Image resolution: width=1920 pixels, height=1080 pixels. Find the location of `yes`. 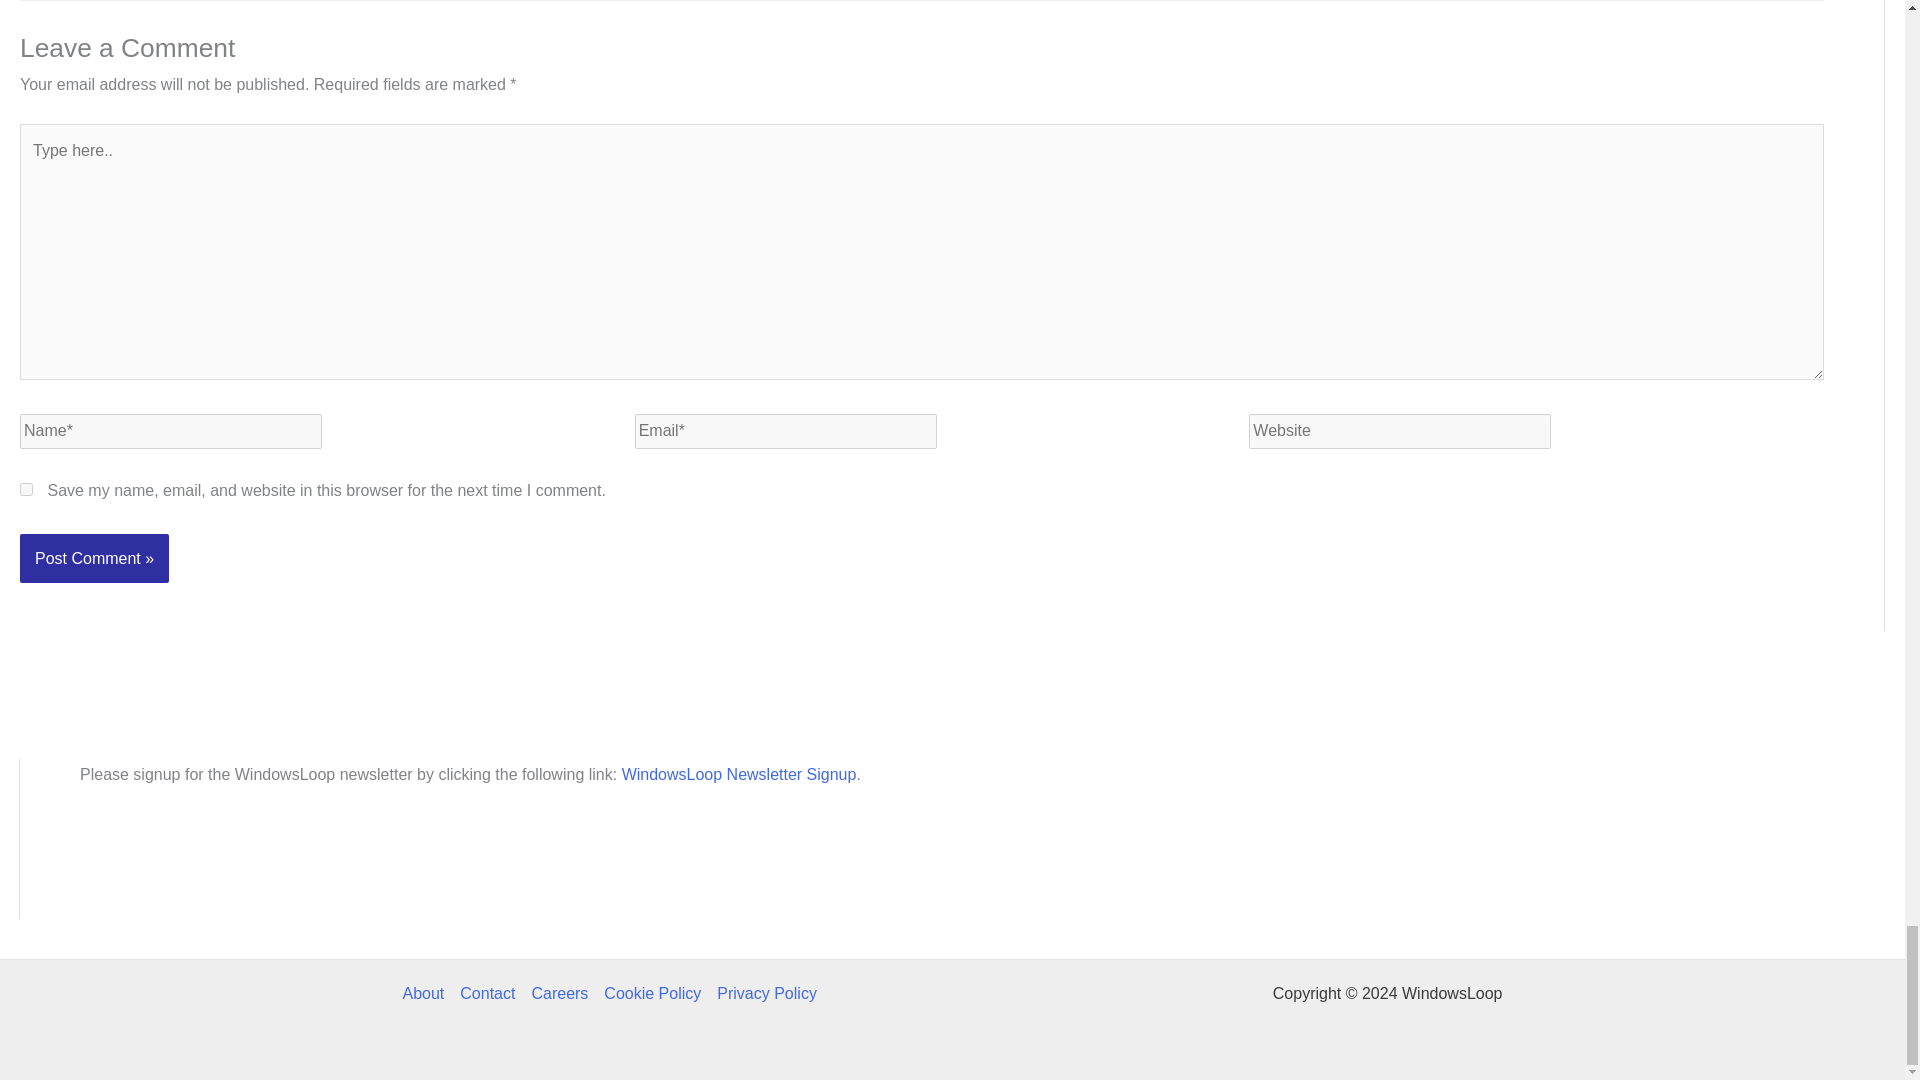

yes is located at coordinates (26, 488).